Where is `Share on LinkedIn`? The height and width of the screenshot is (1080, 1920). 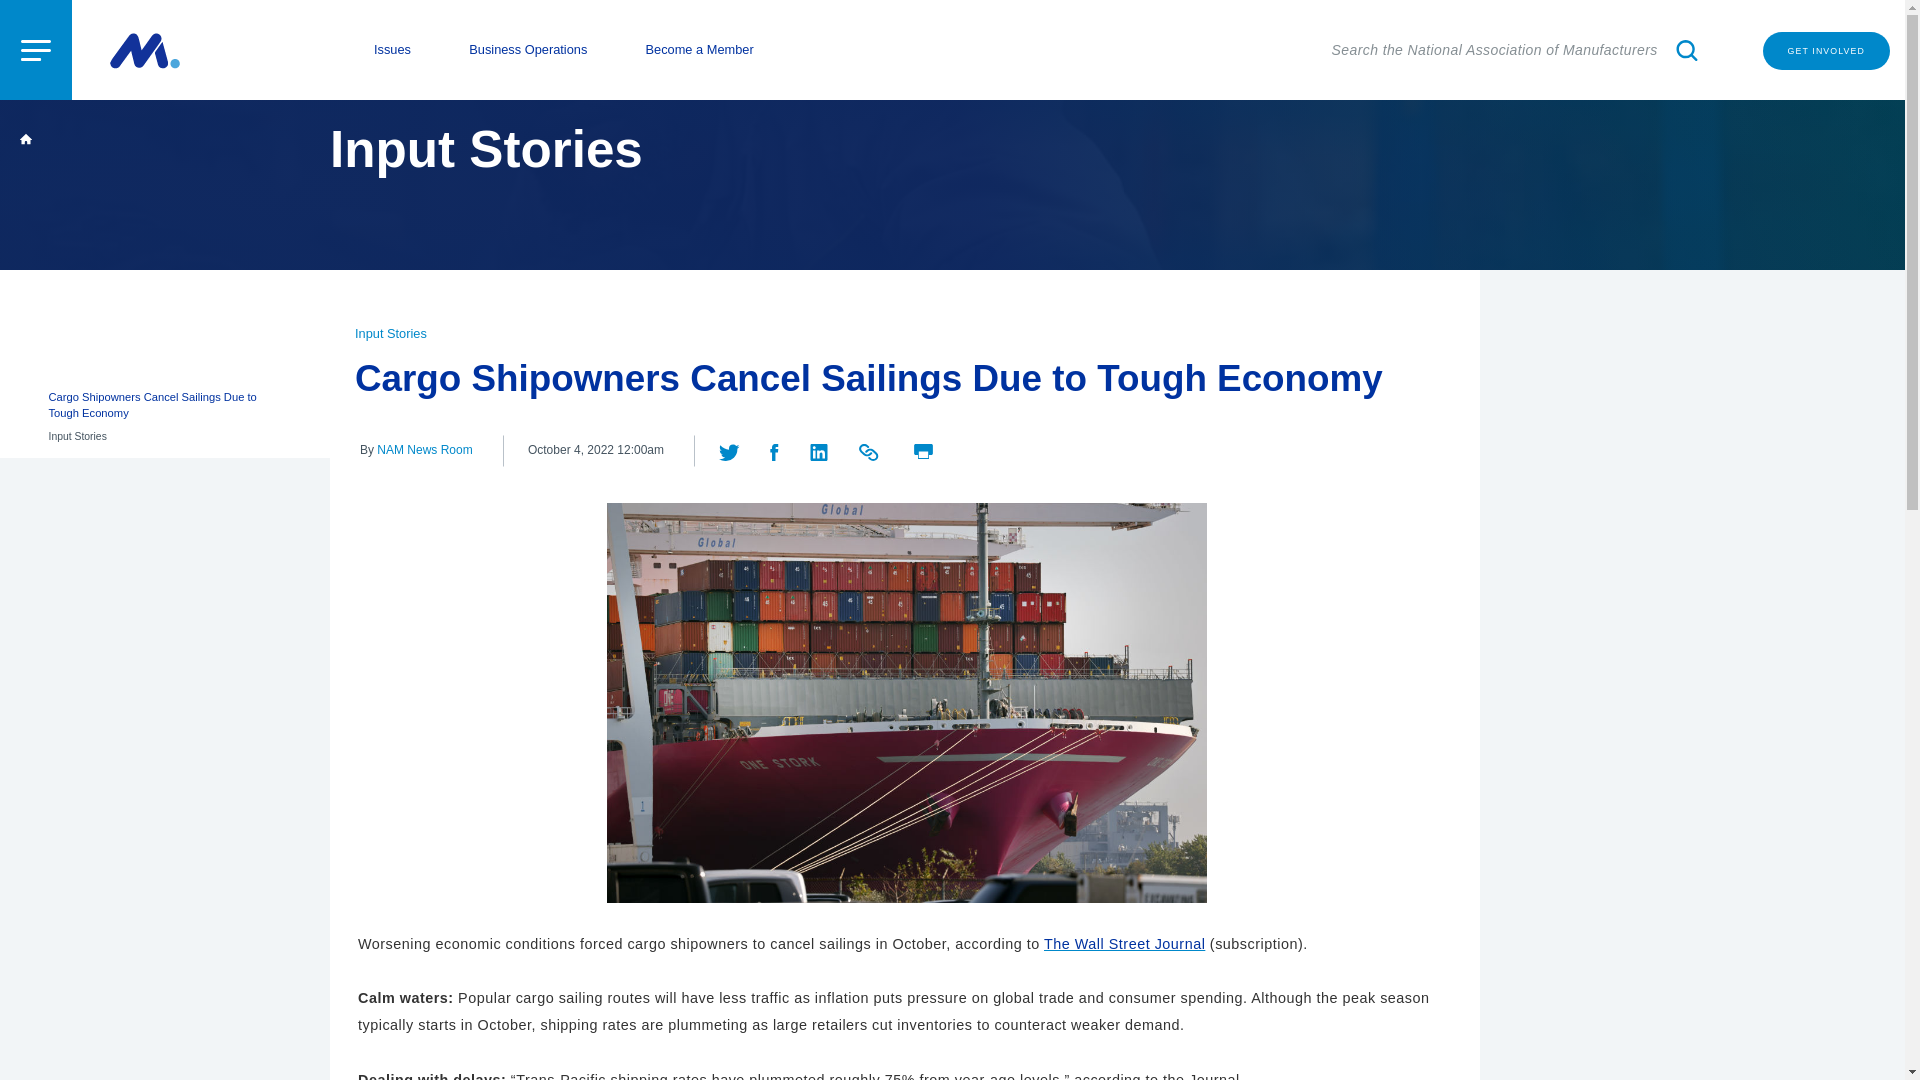
Share on LinkedIn is located at coordinates (820, 449).